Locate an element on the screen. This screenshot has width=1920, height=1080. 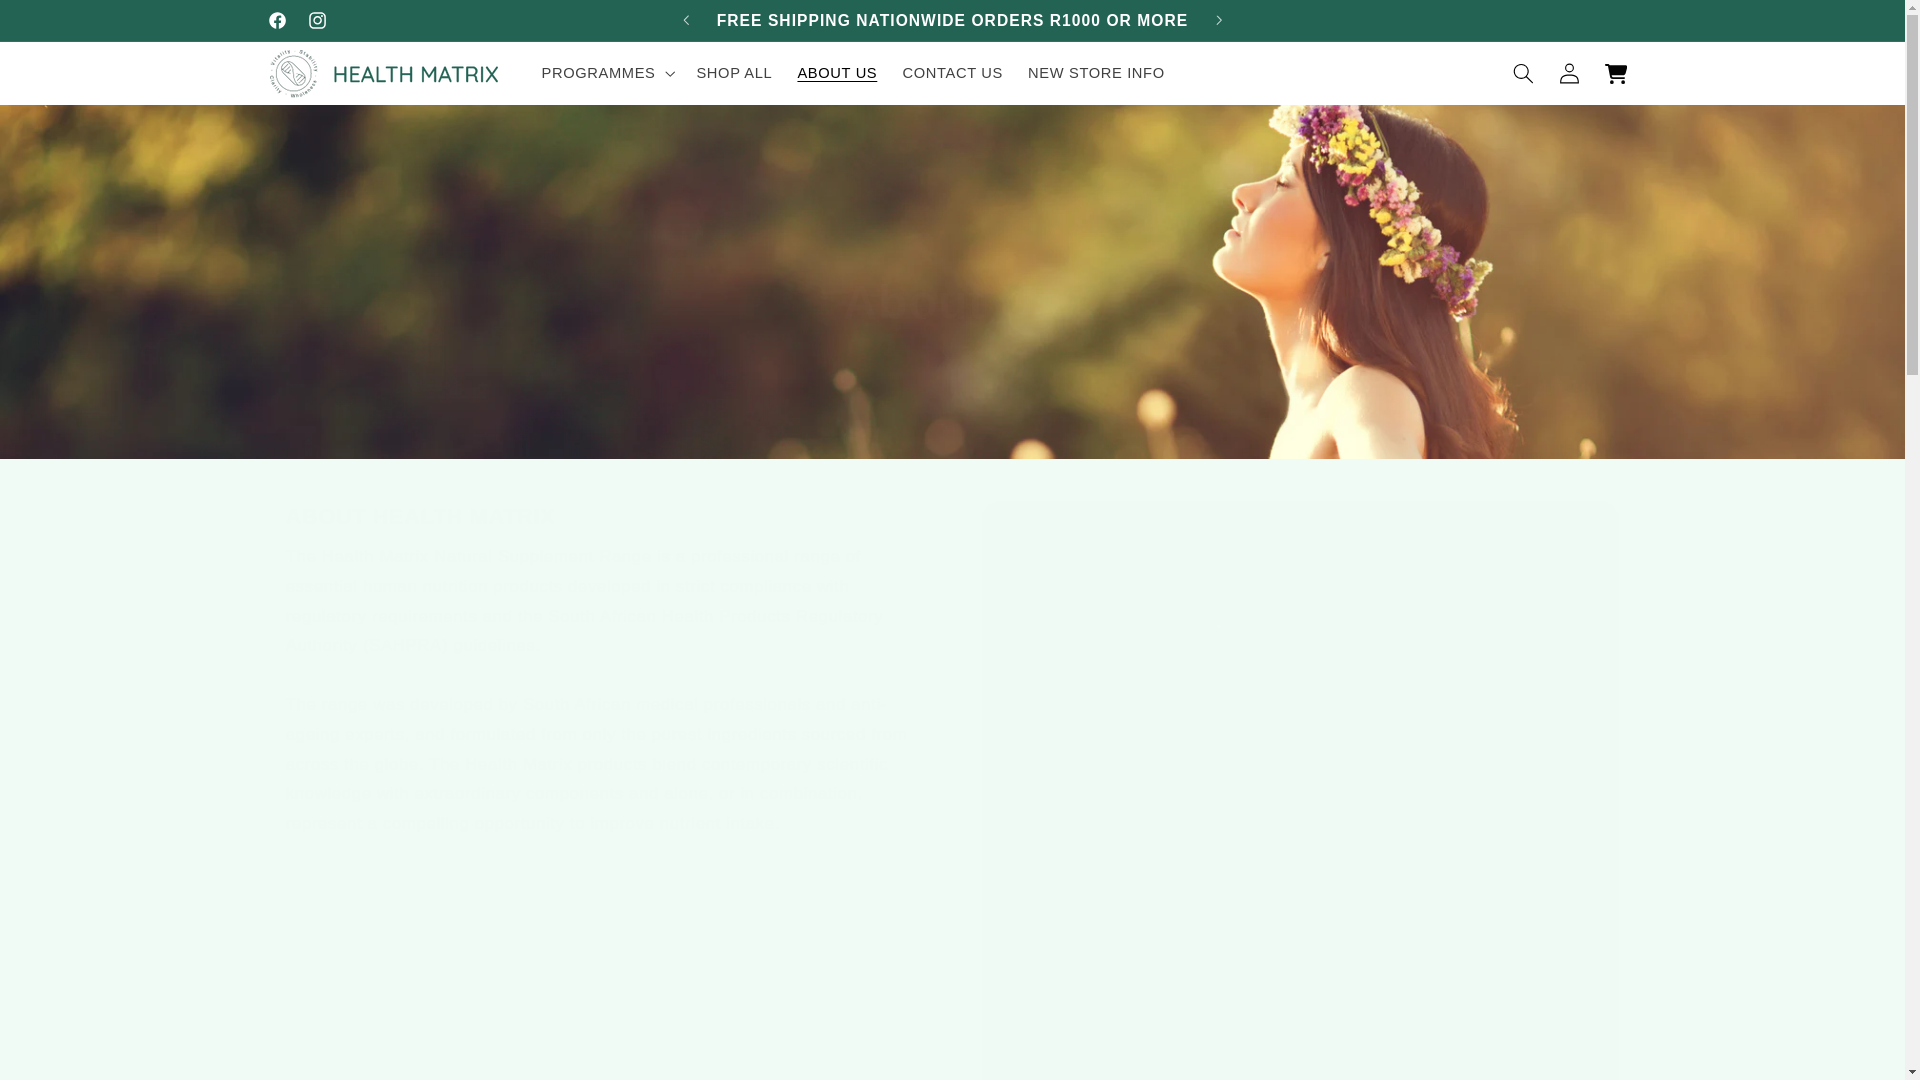
Cart is located at coordinates (1616, 72).